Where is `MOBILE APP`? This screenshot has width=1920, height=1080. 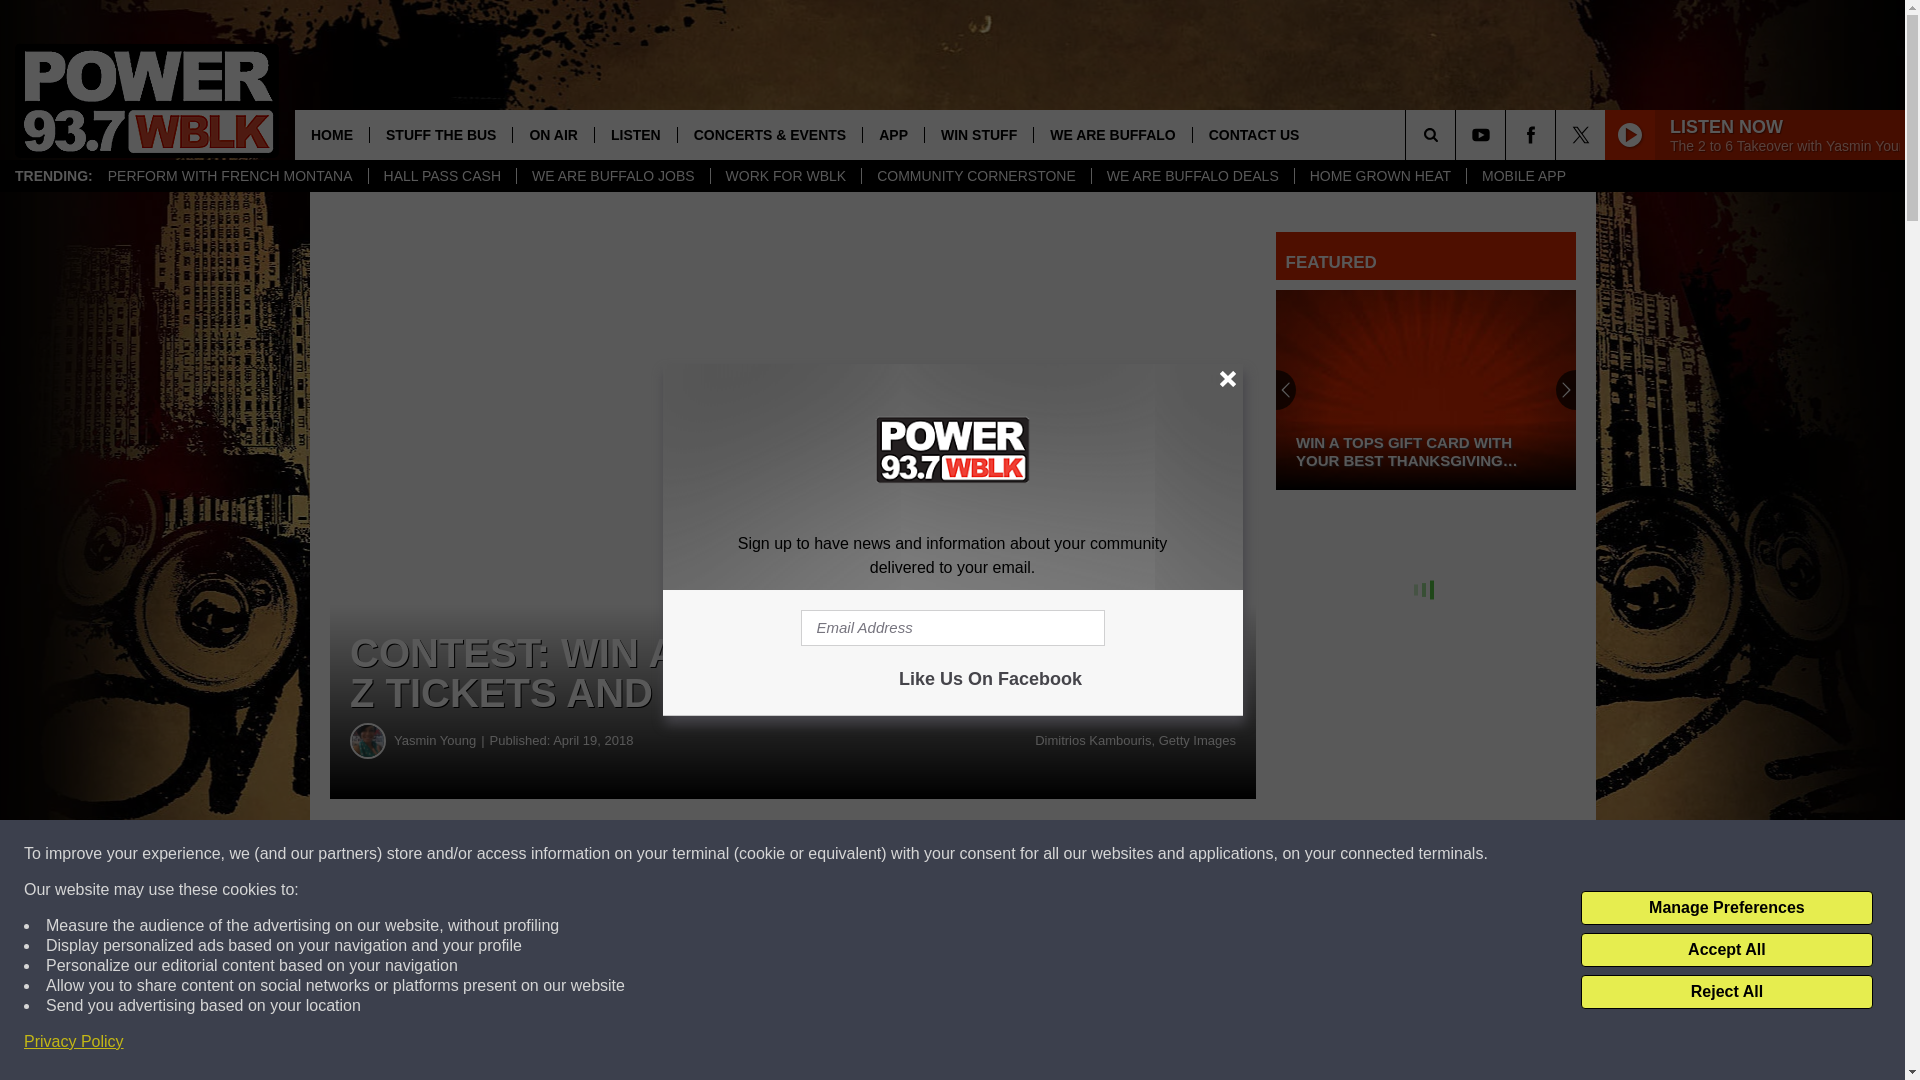 MOBILE APP is located at coordinates (1523, 176).